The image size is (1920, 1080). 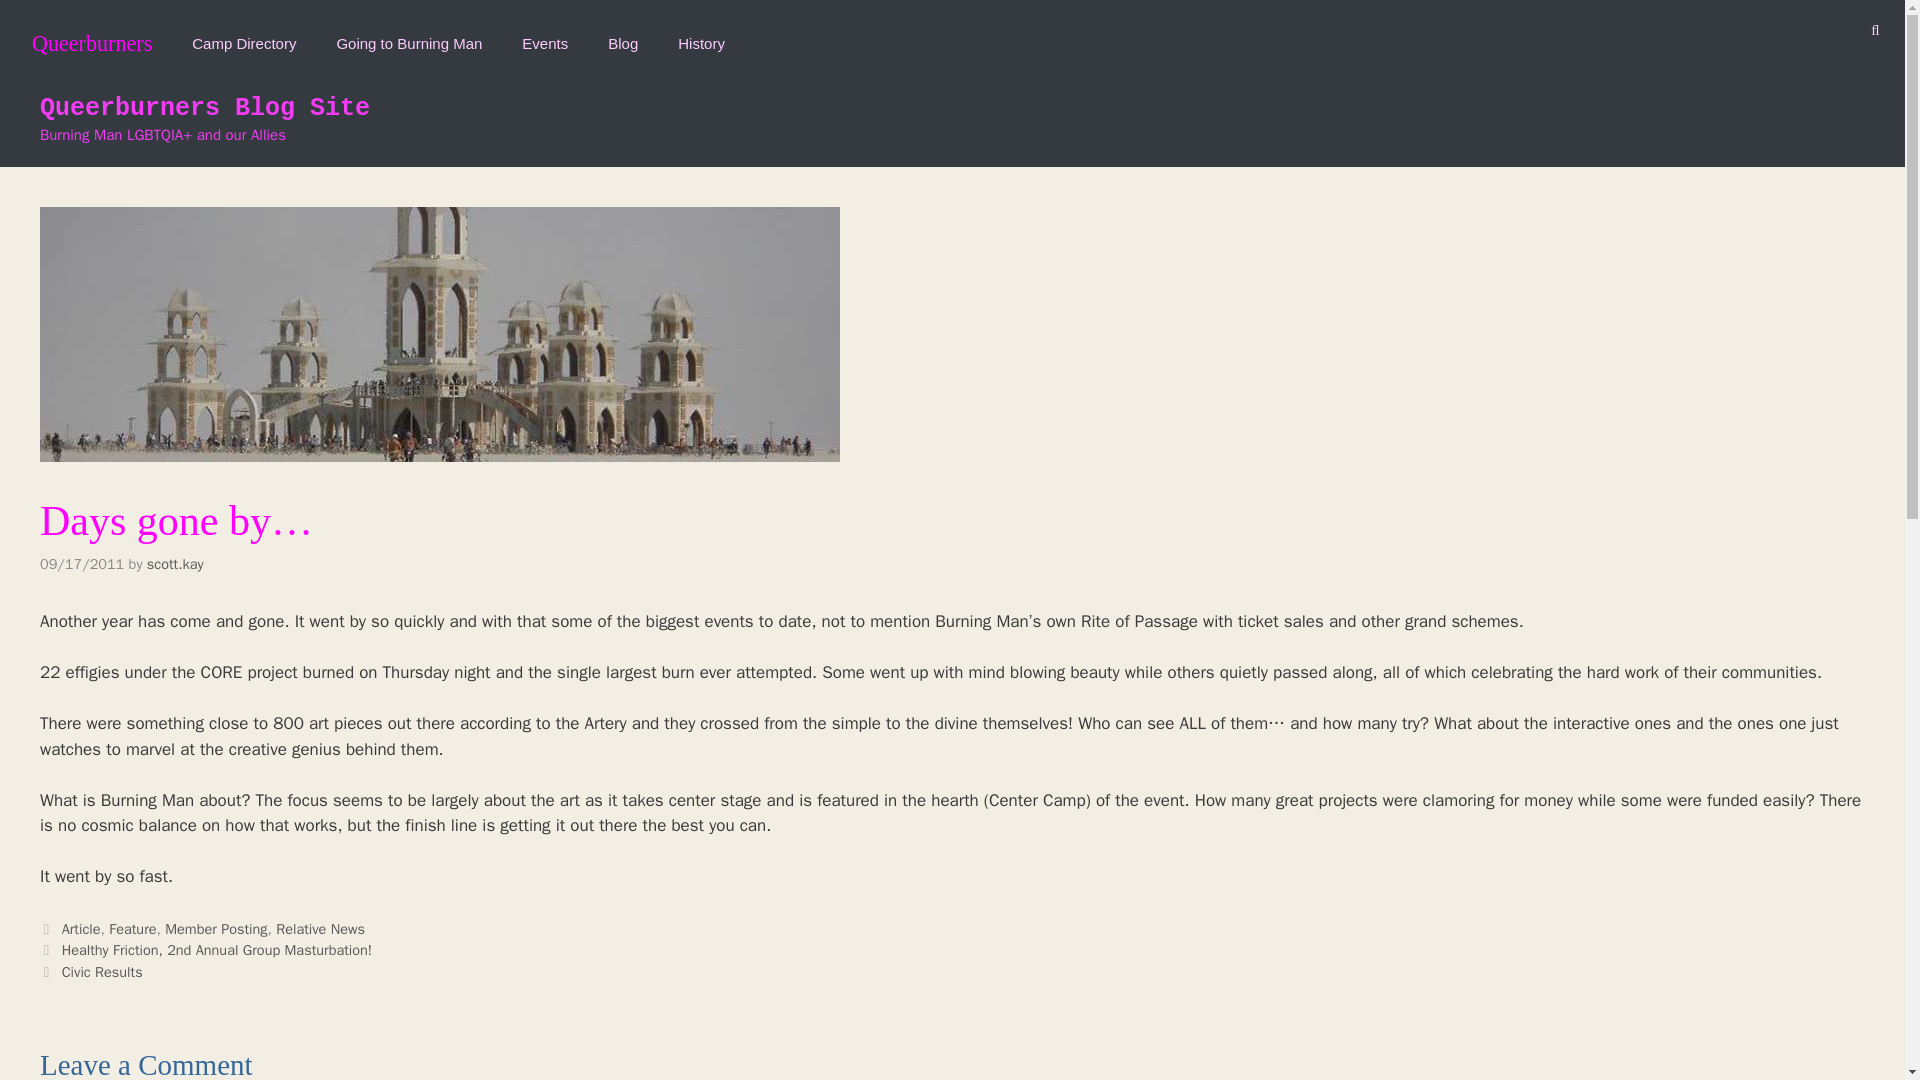 I want to click on scott.kay, so click(x=175, y=563).